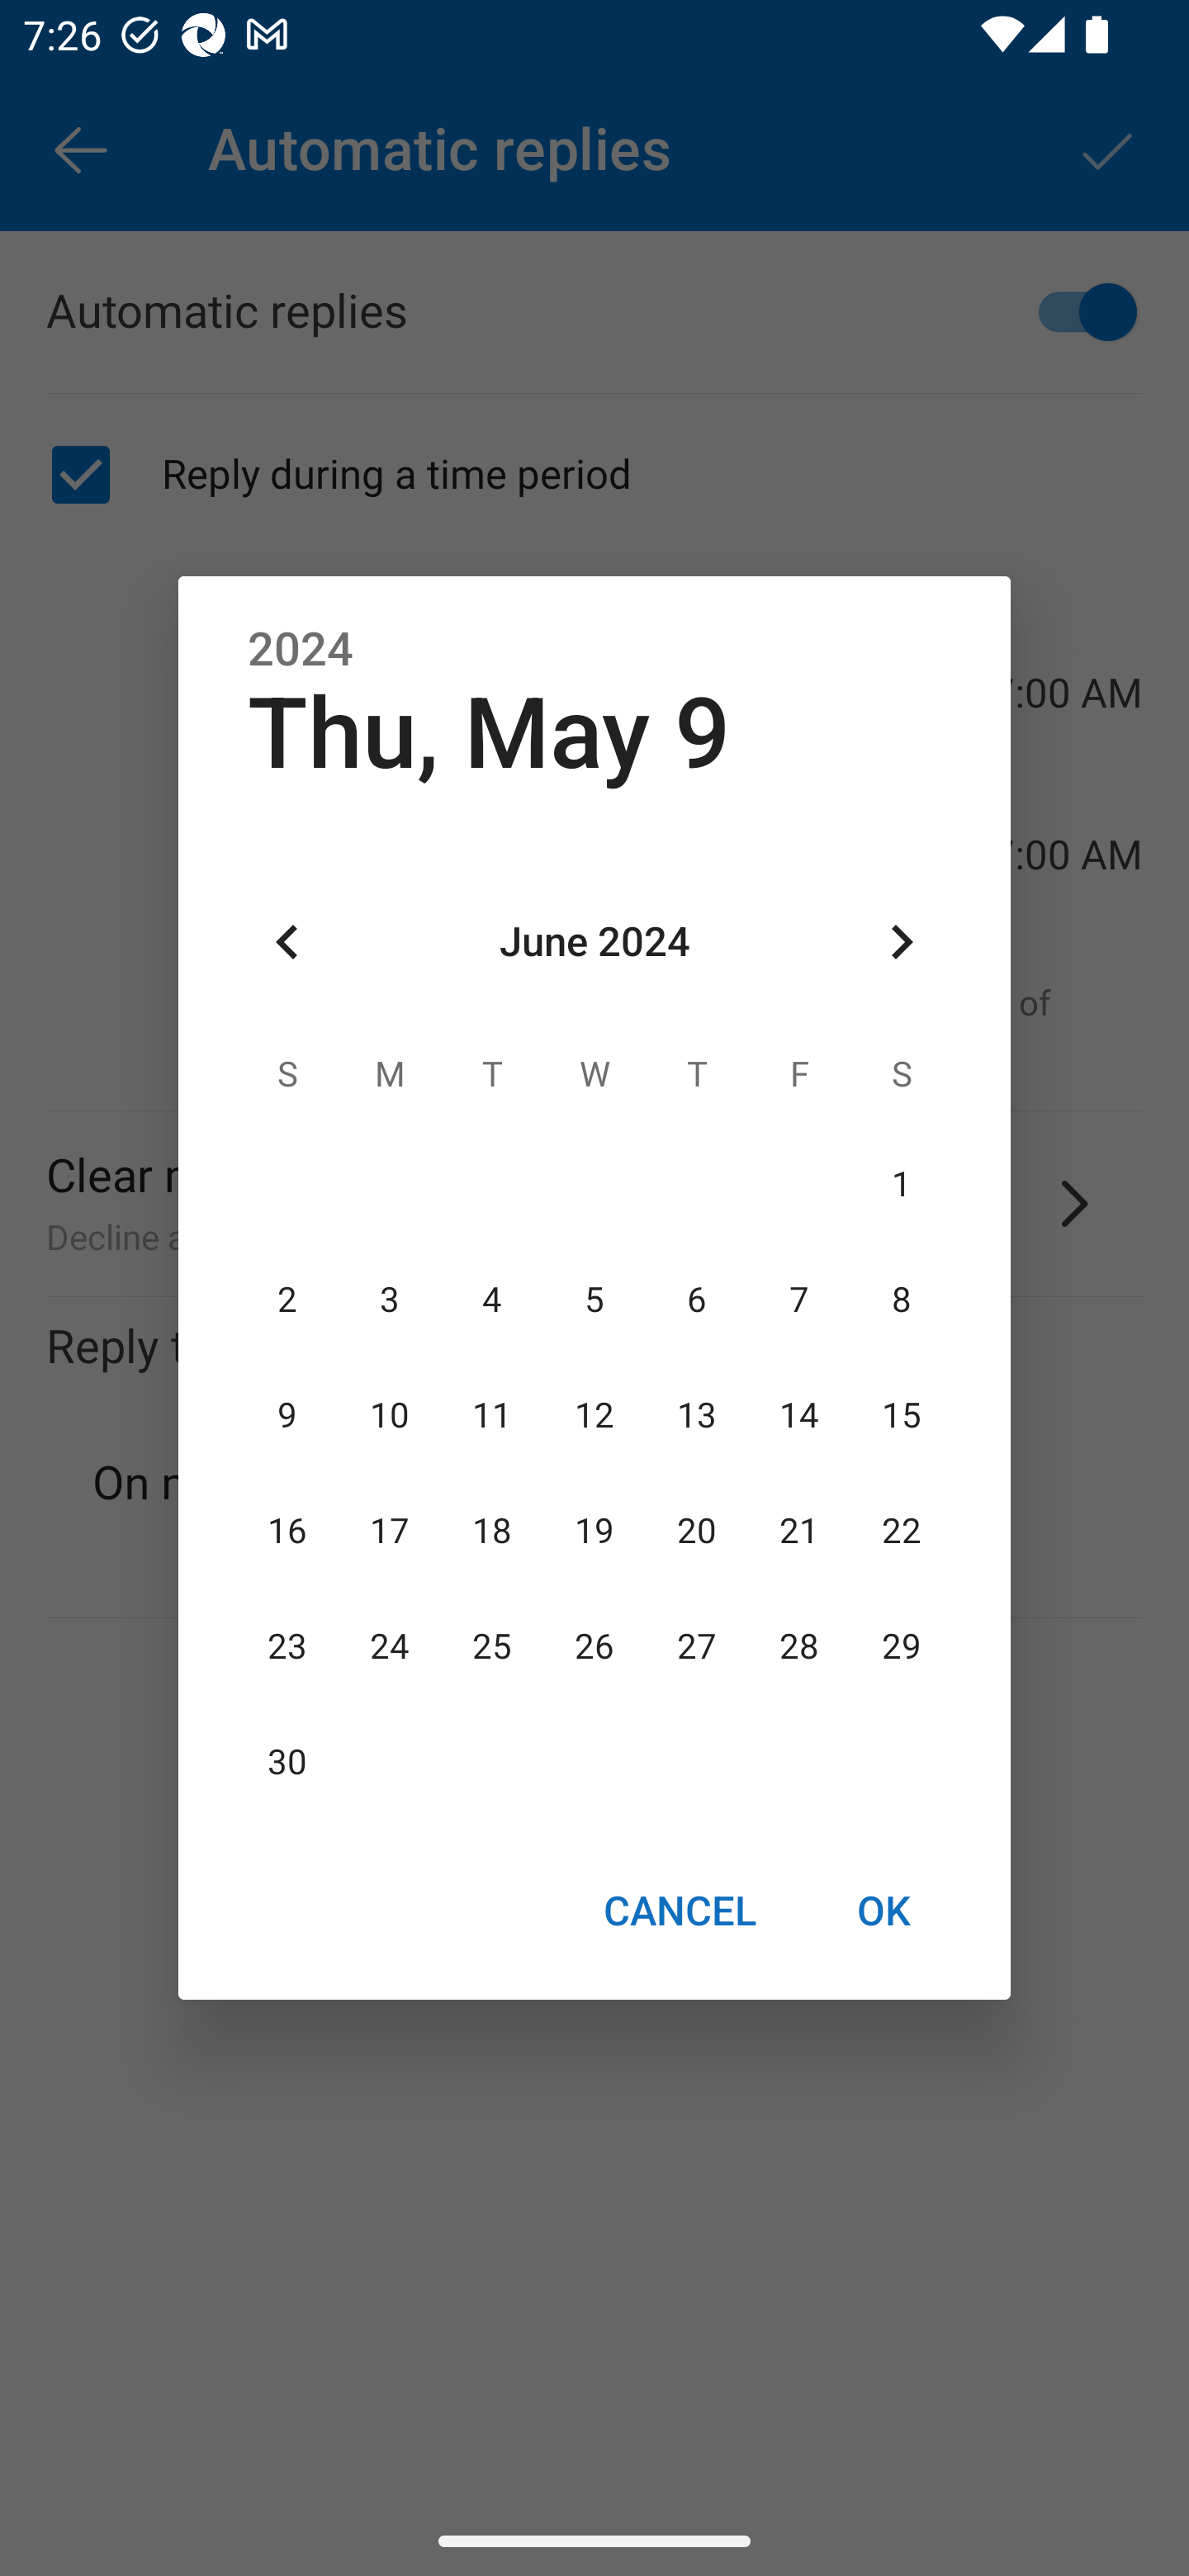 The height and width of the screenshot is (2576, 1189). I want to click on 3 03 June 2024, so click(390, 1300).